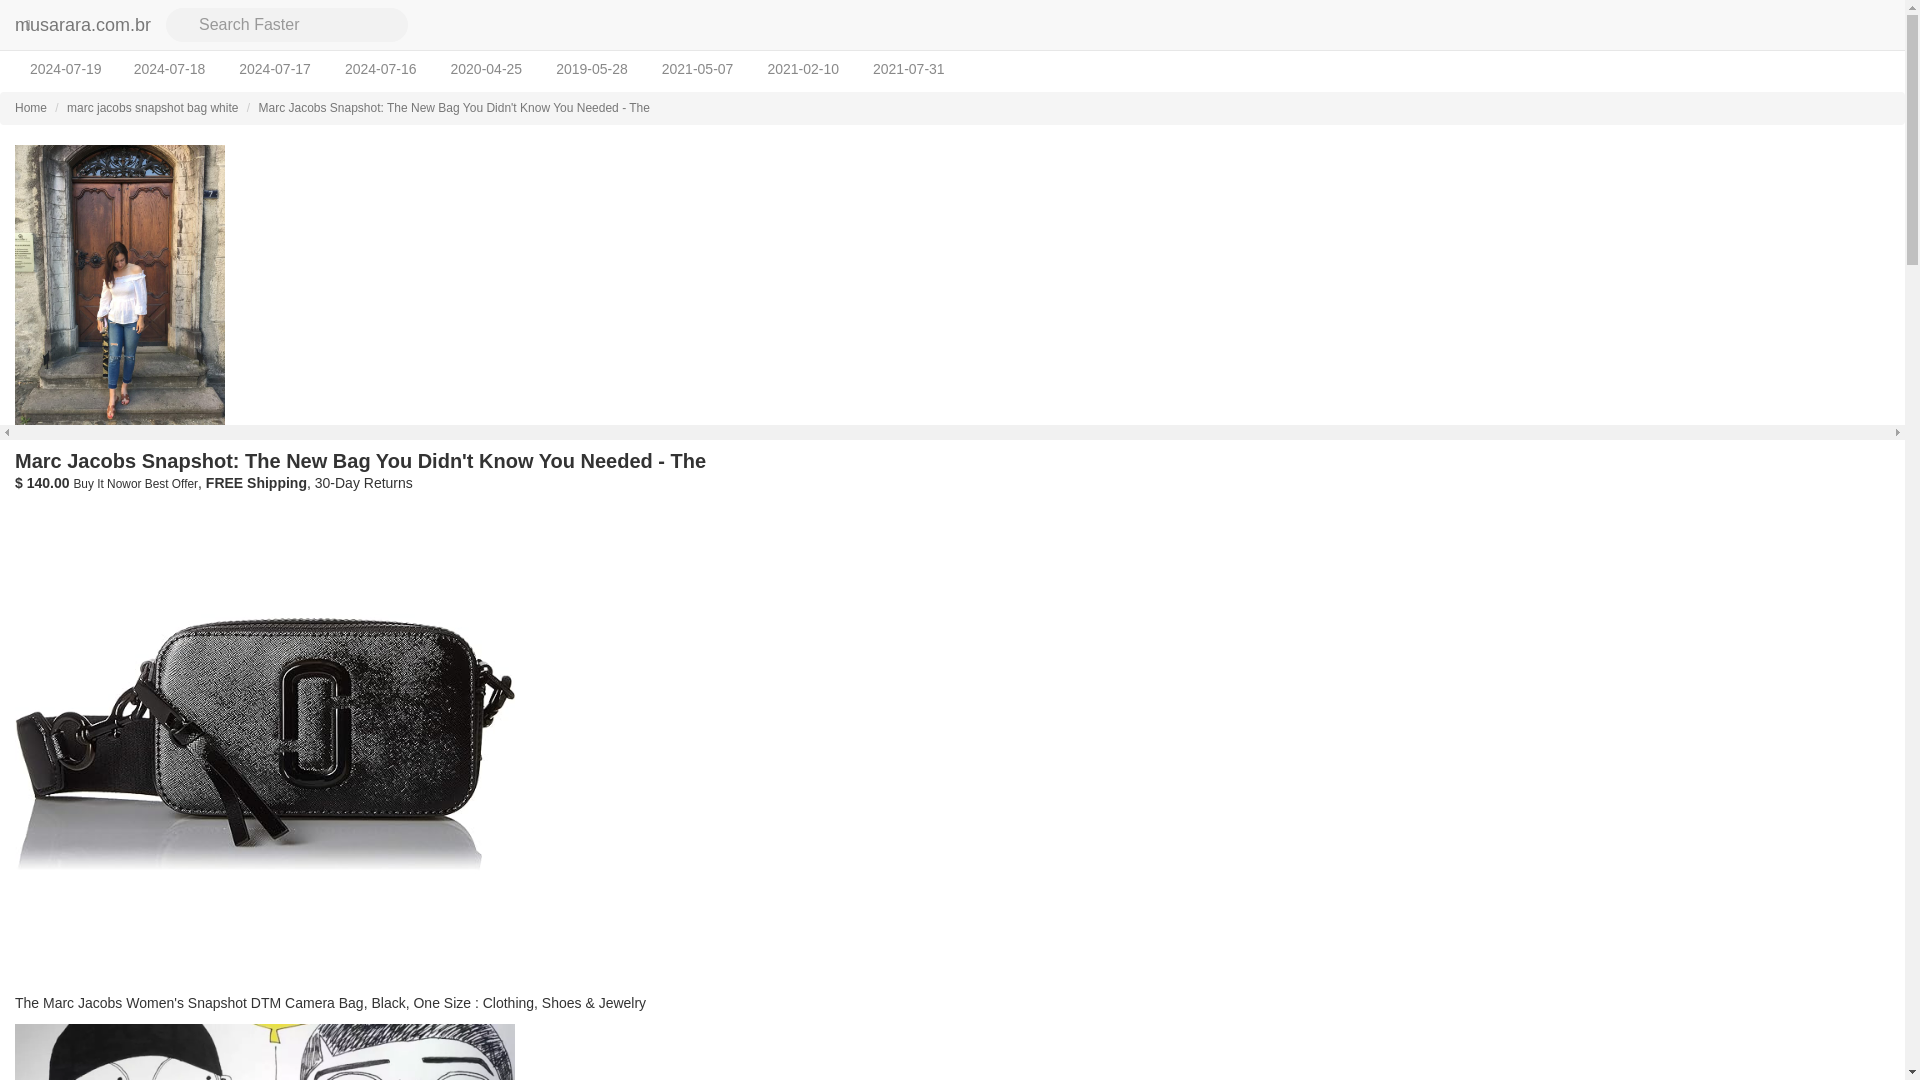 The width and height of the screenshot is (1920, 1080). I want to click on marc jacobs snapshot bag white, so click(152, 108).